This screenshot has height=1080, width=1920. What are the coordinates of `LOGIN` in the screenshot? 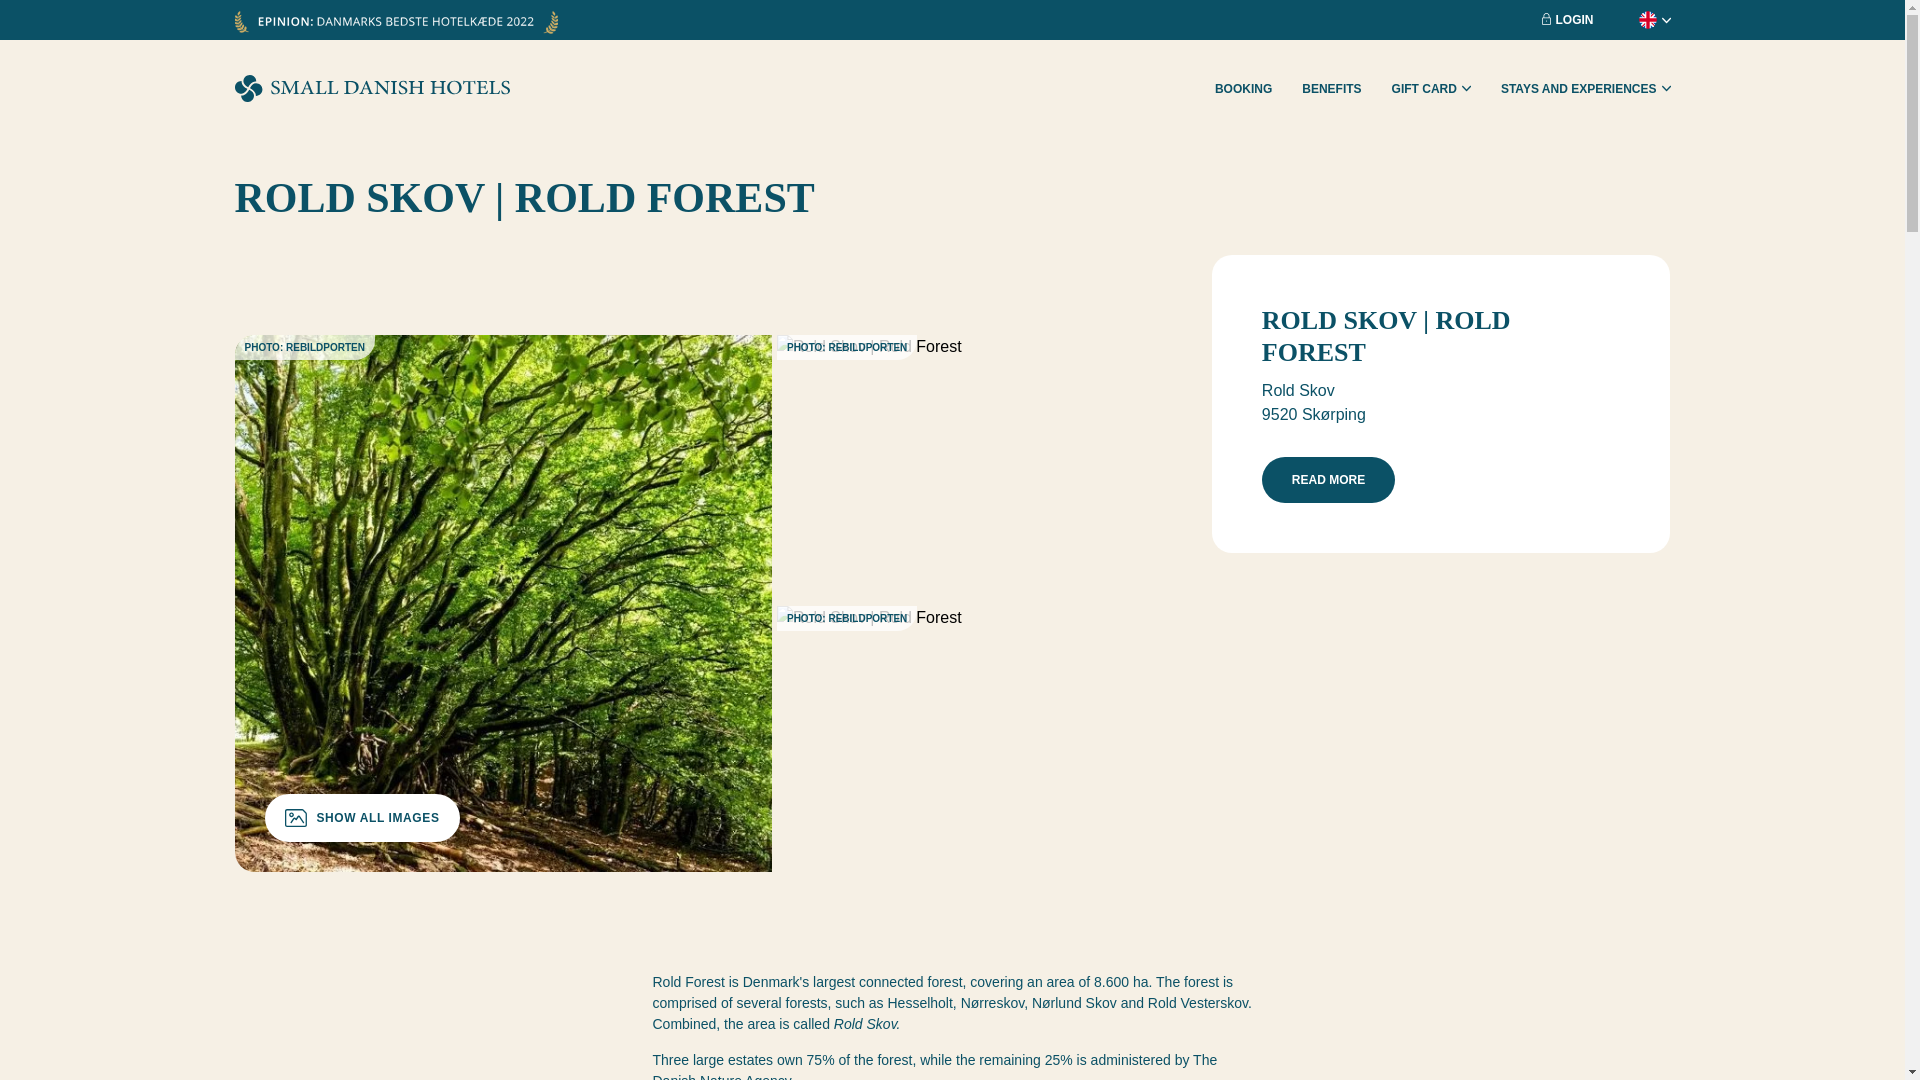 It's located at (1567, 20).